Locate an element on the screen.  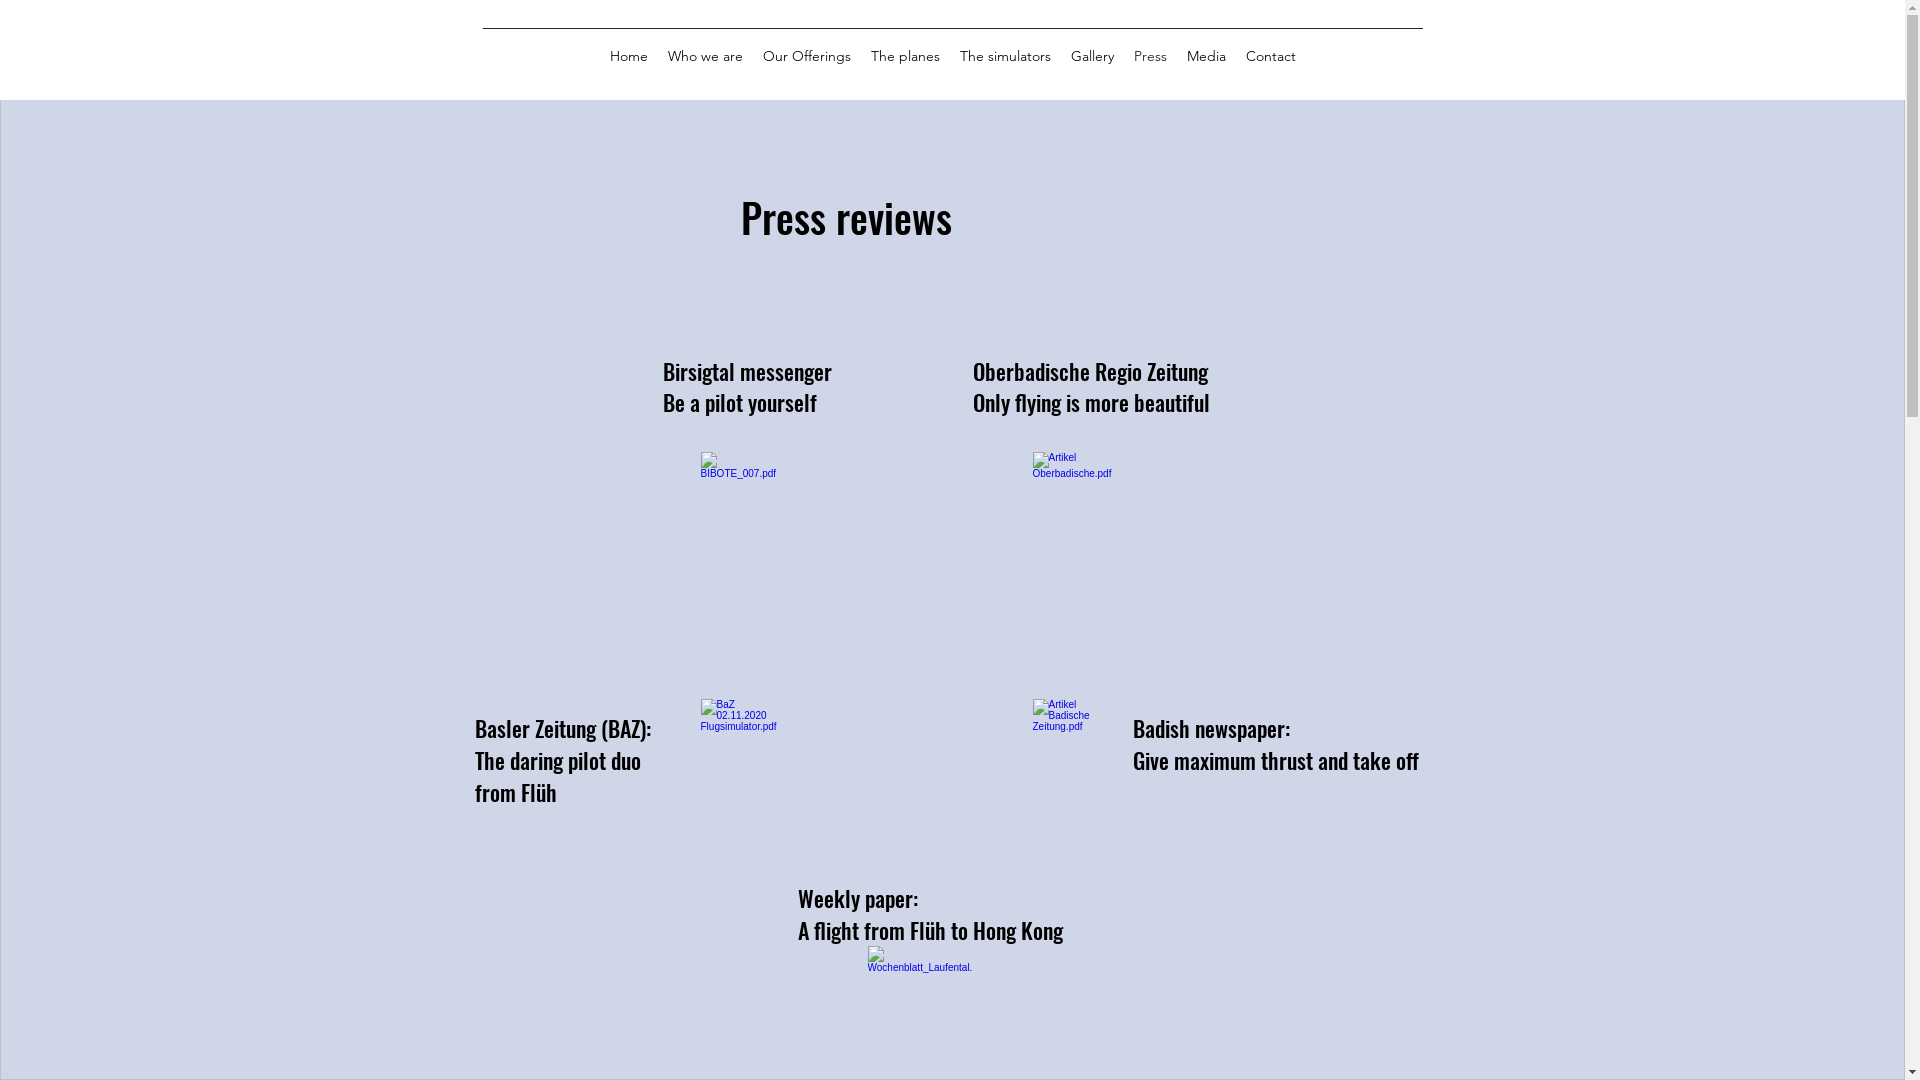
The planes is located at coordinates (904, 56).